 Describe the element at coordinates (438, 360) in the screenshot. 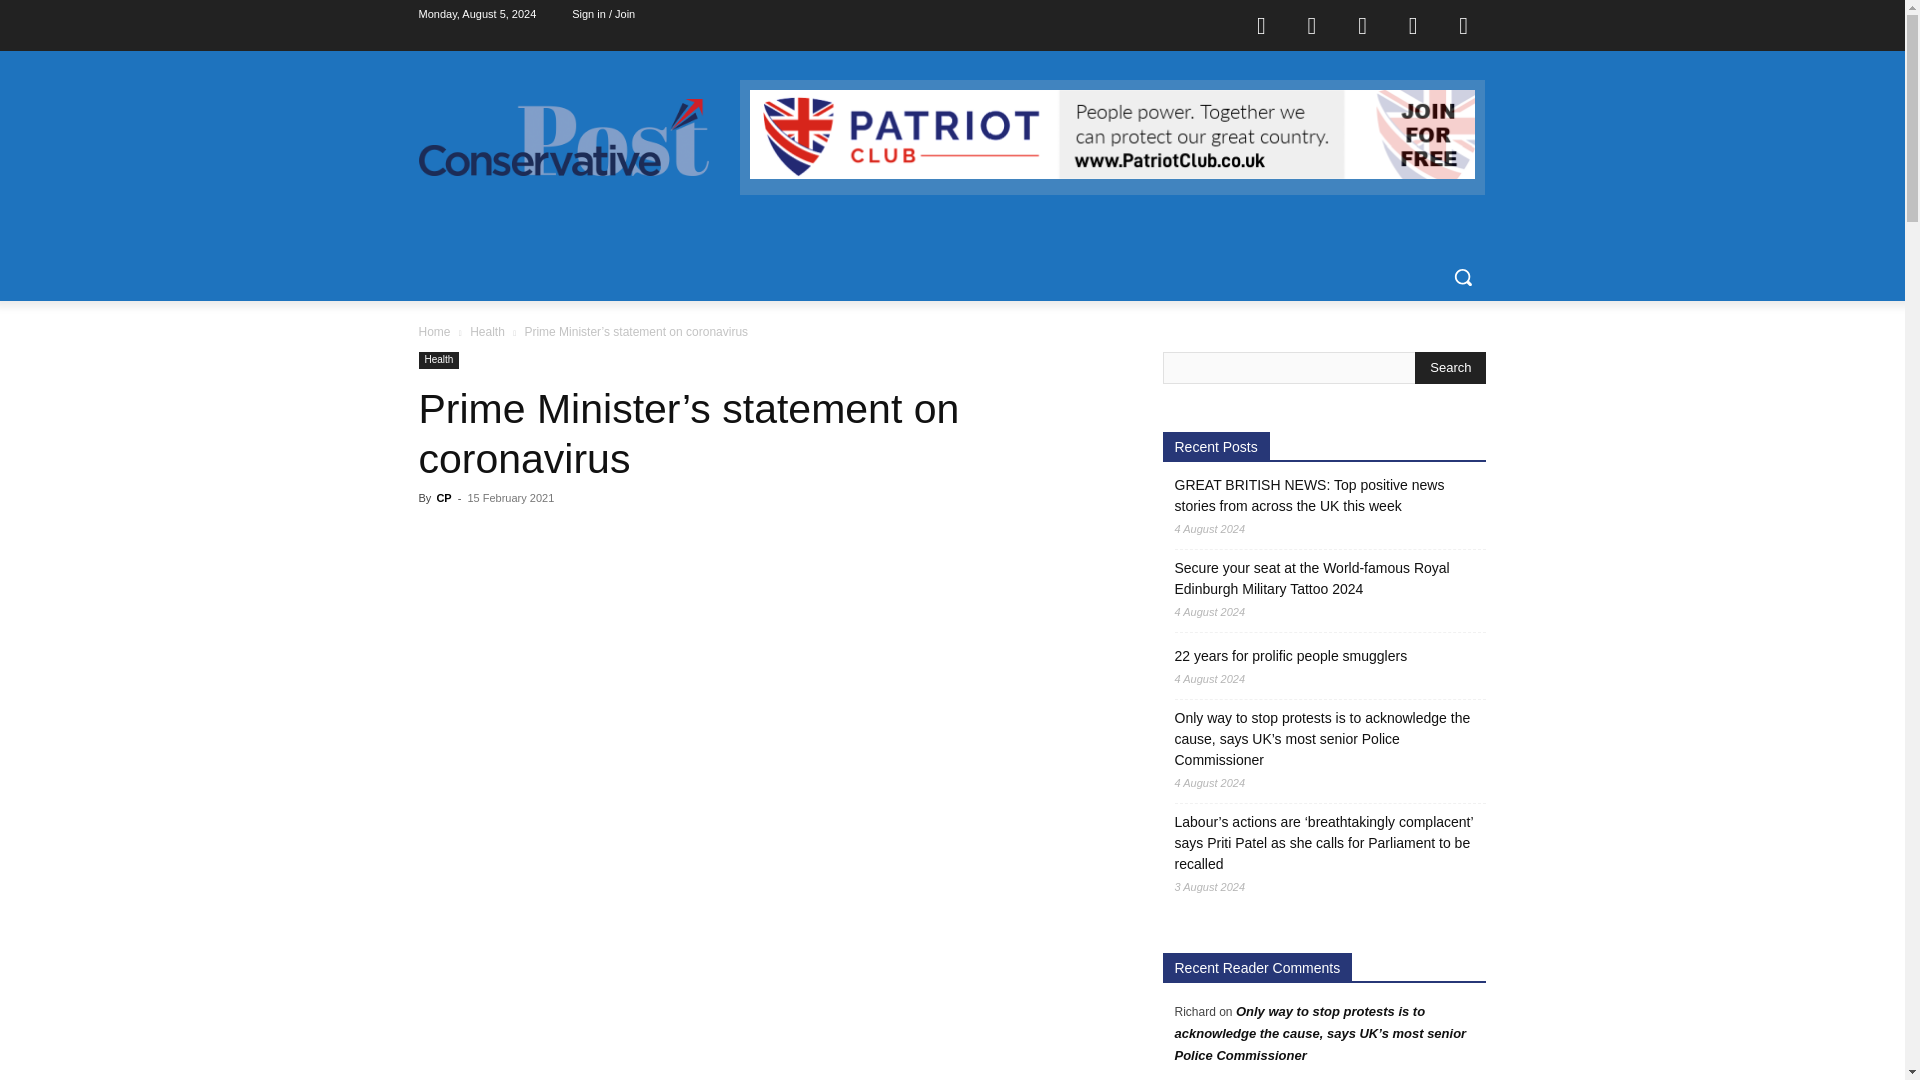

I see `Health` at that location.